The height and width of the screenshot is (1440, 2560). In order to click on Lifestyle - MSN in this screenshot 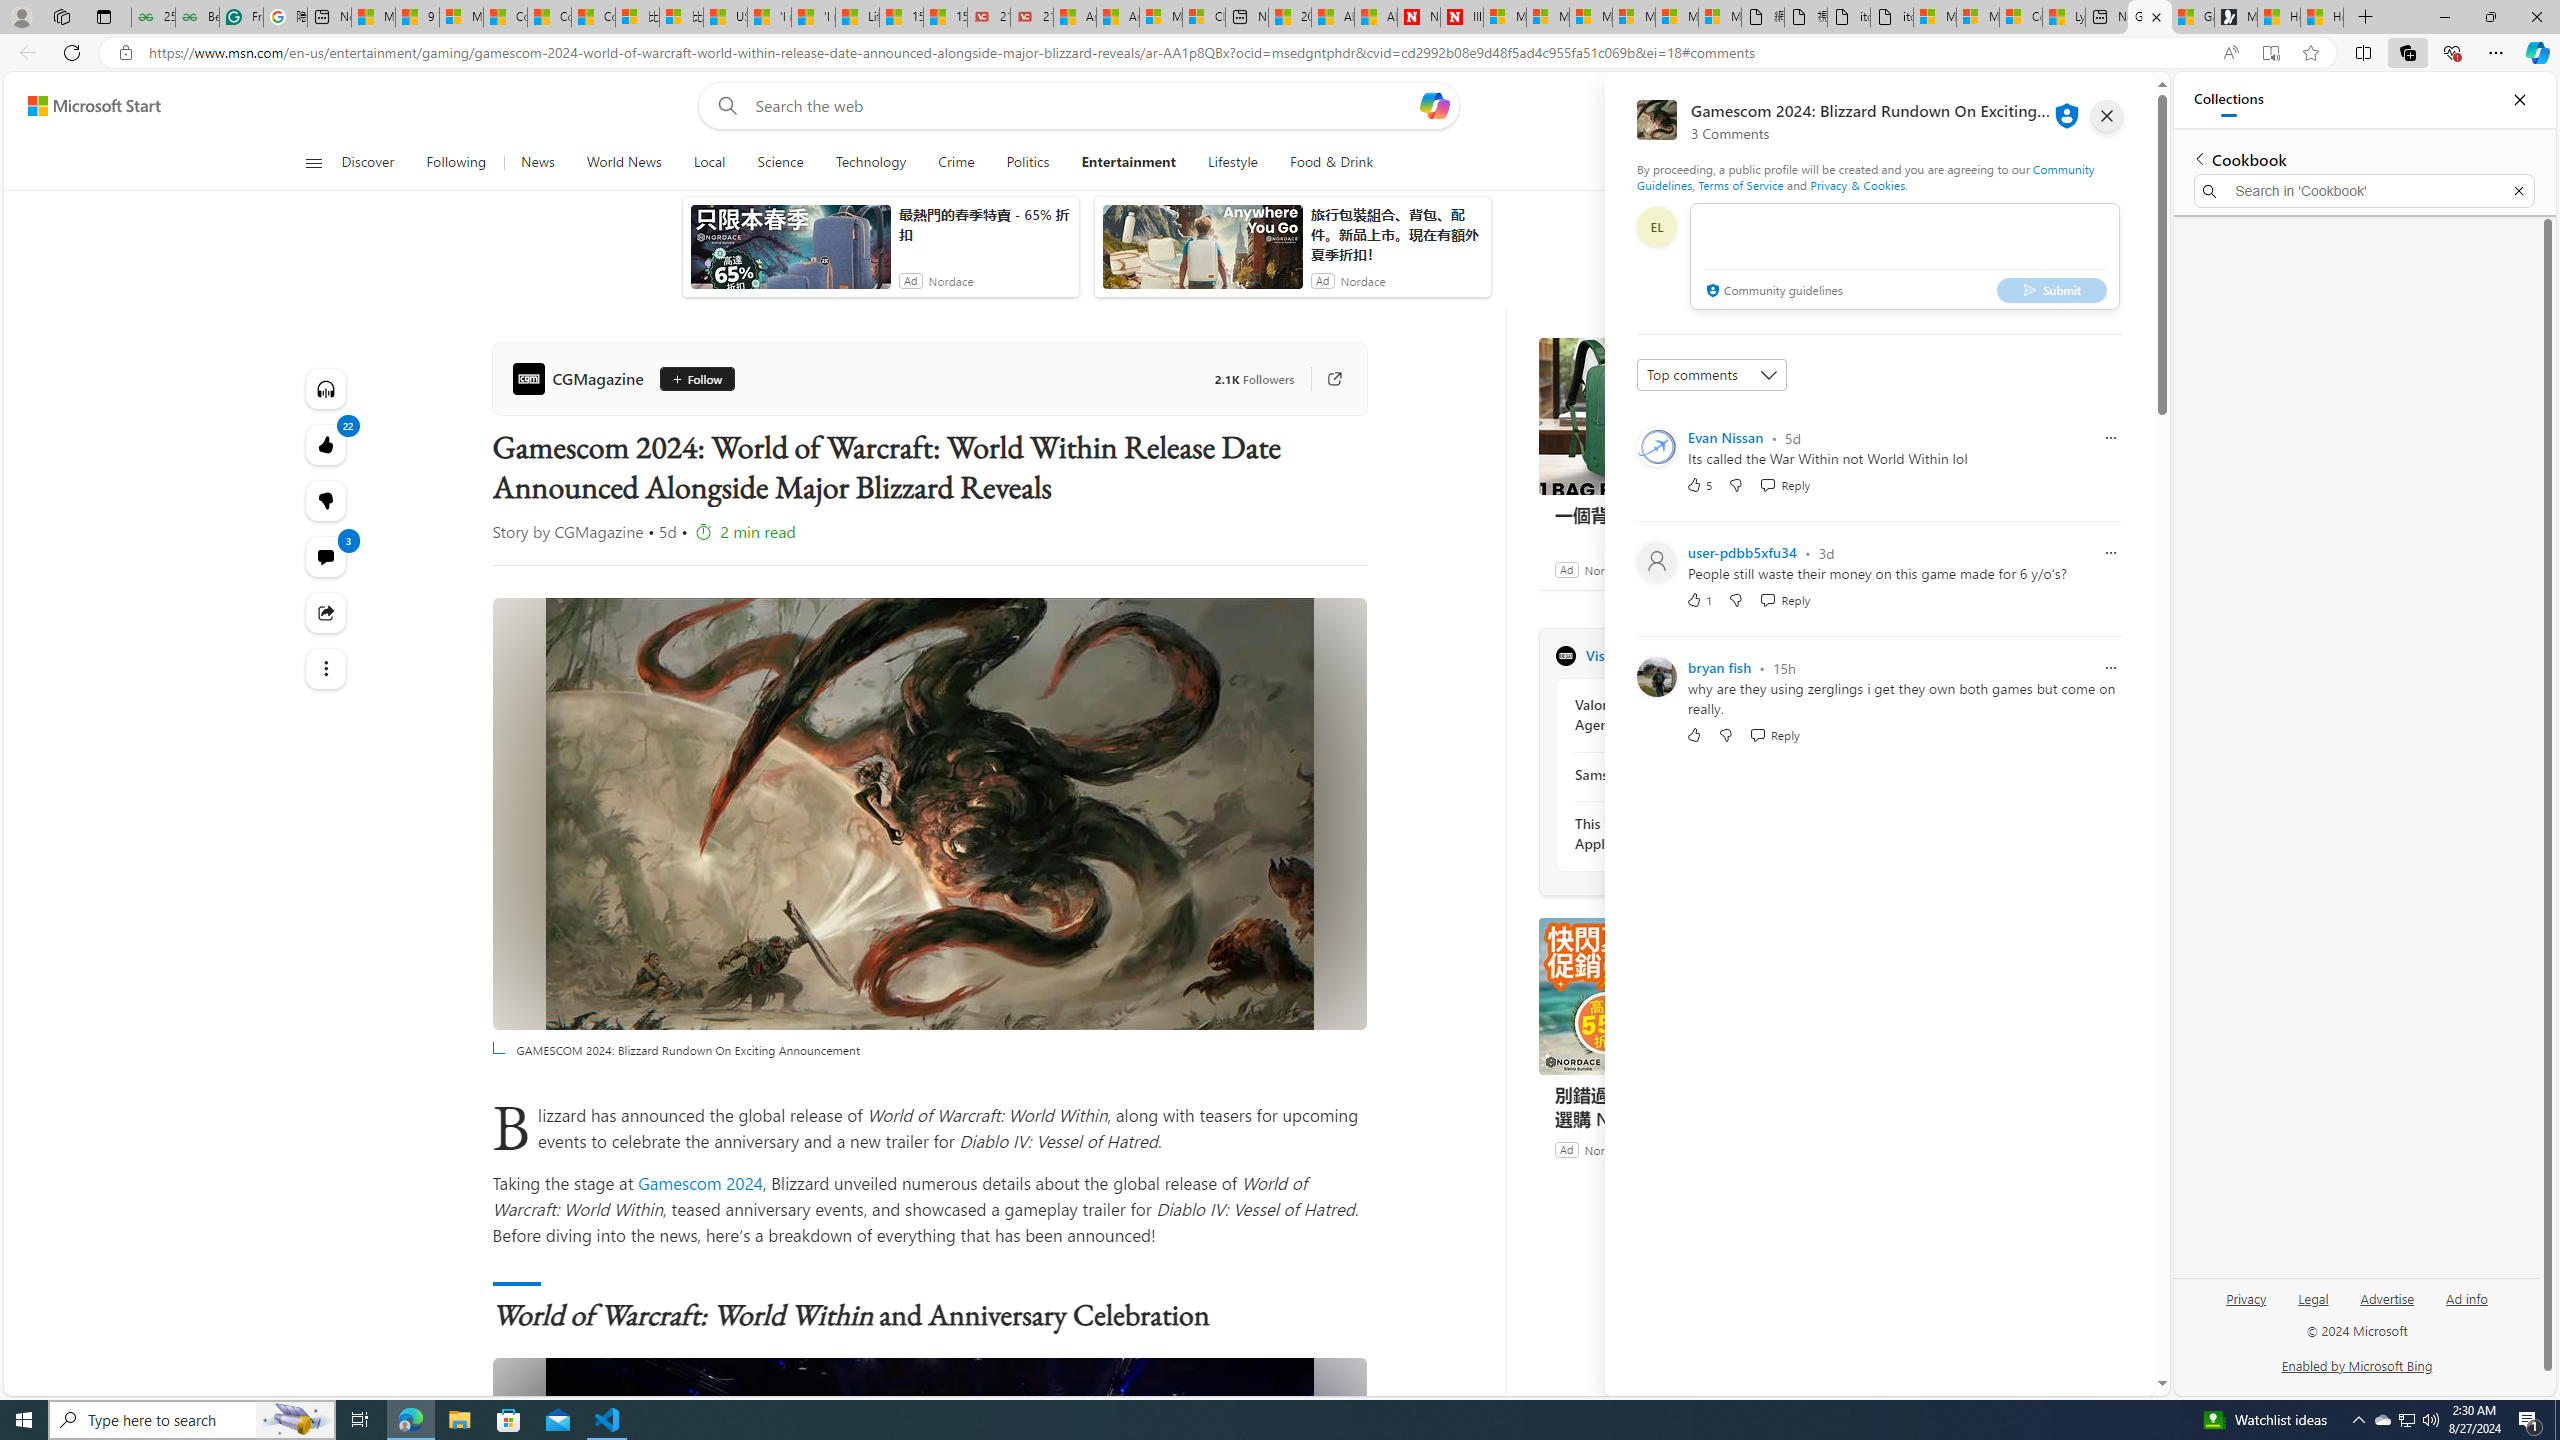, I will do `click(857, 17)`.